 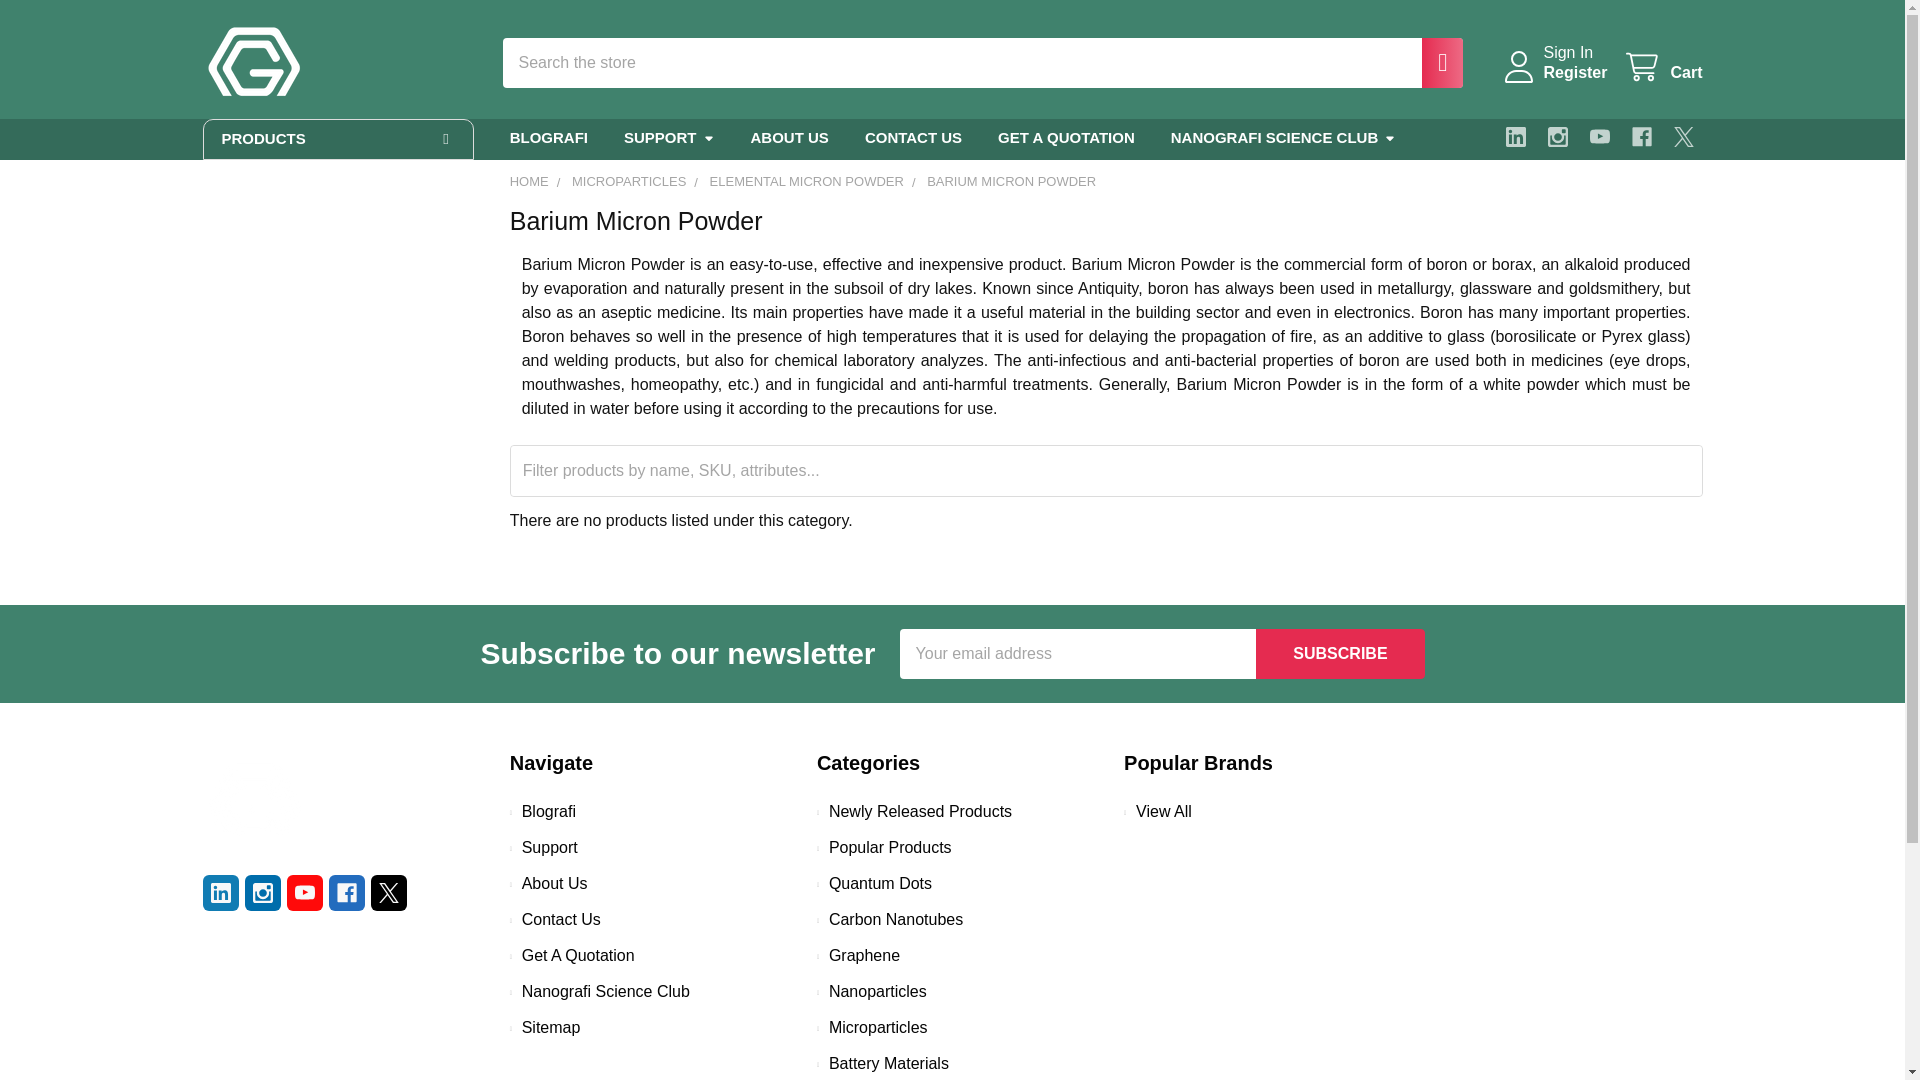 What do you see at coordinates (1684, 136) in the screenshot?
I see `X` at bounding box center [1684, 136].